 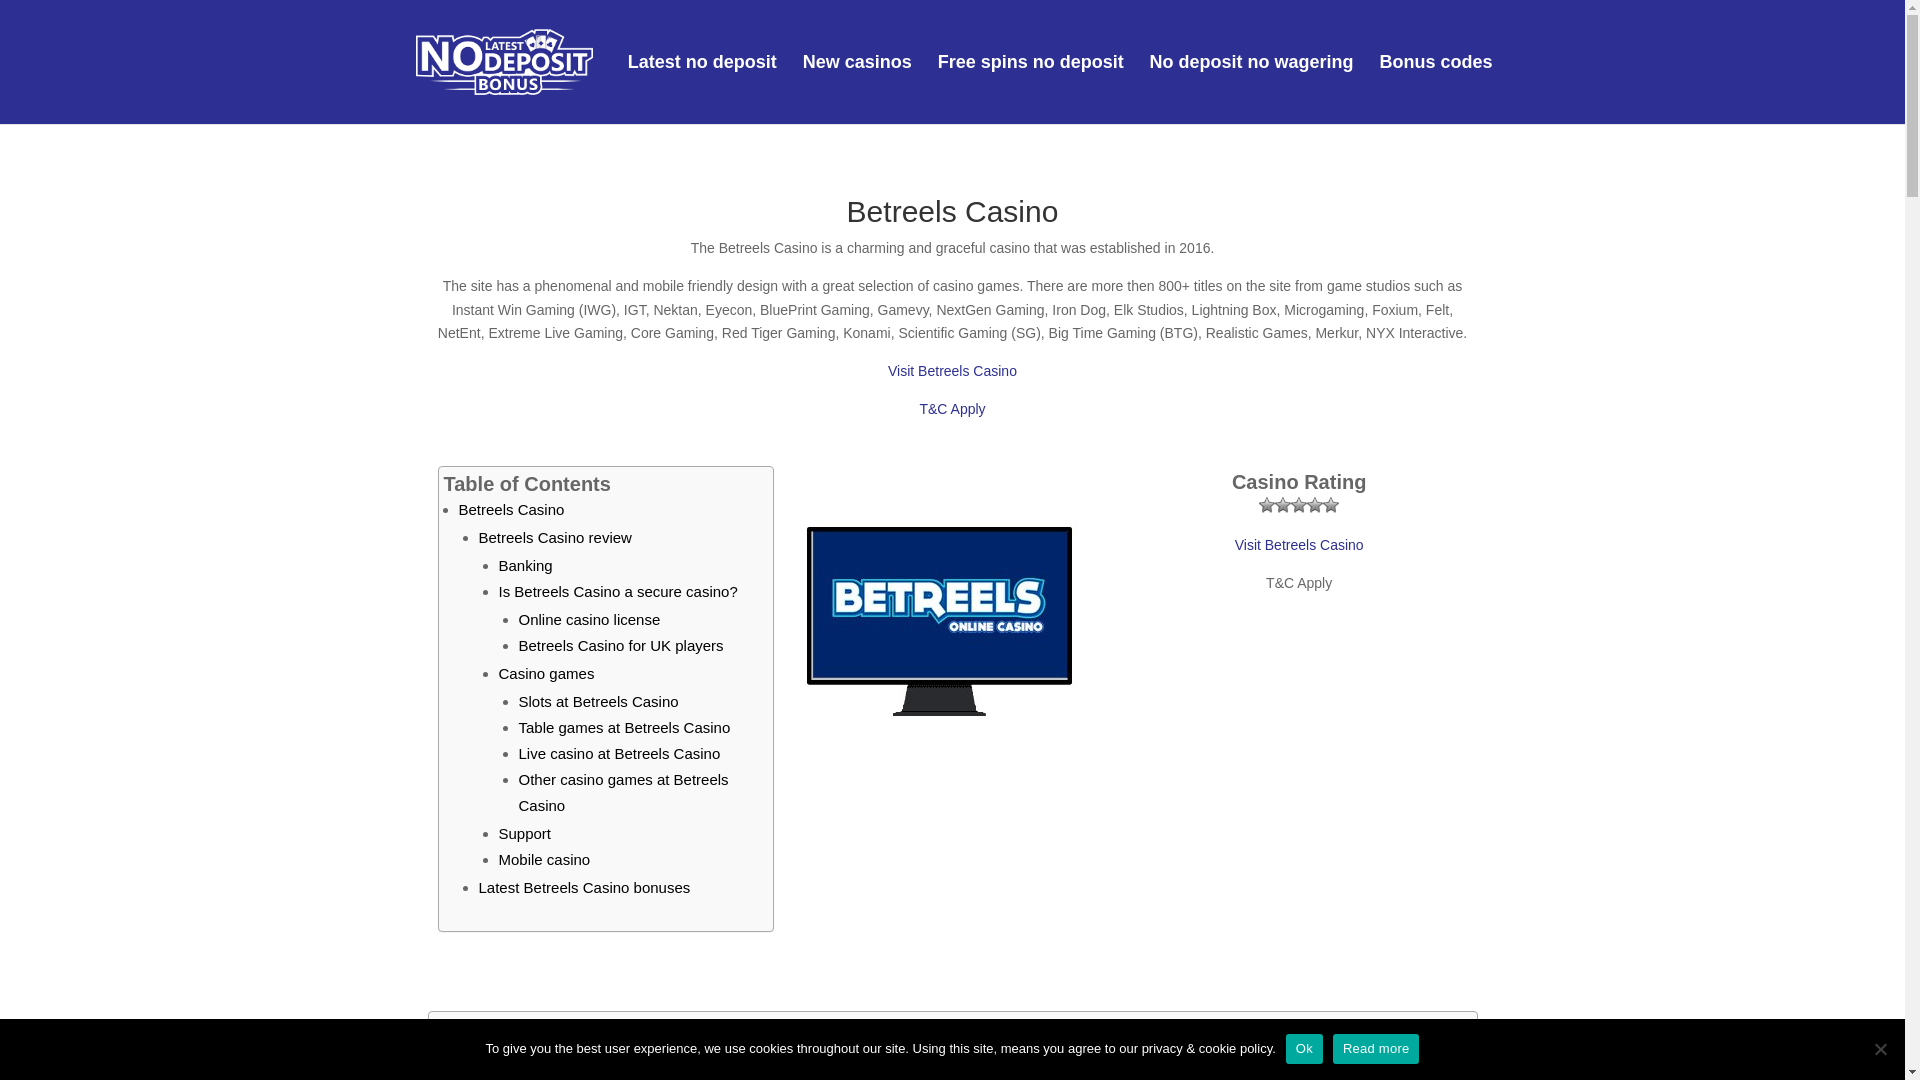 What do you see at coordinates (1282, 504) in the screenshot?
I see `2 Stars` at bounding box center [1282, 504].